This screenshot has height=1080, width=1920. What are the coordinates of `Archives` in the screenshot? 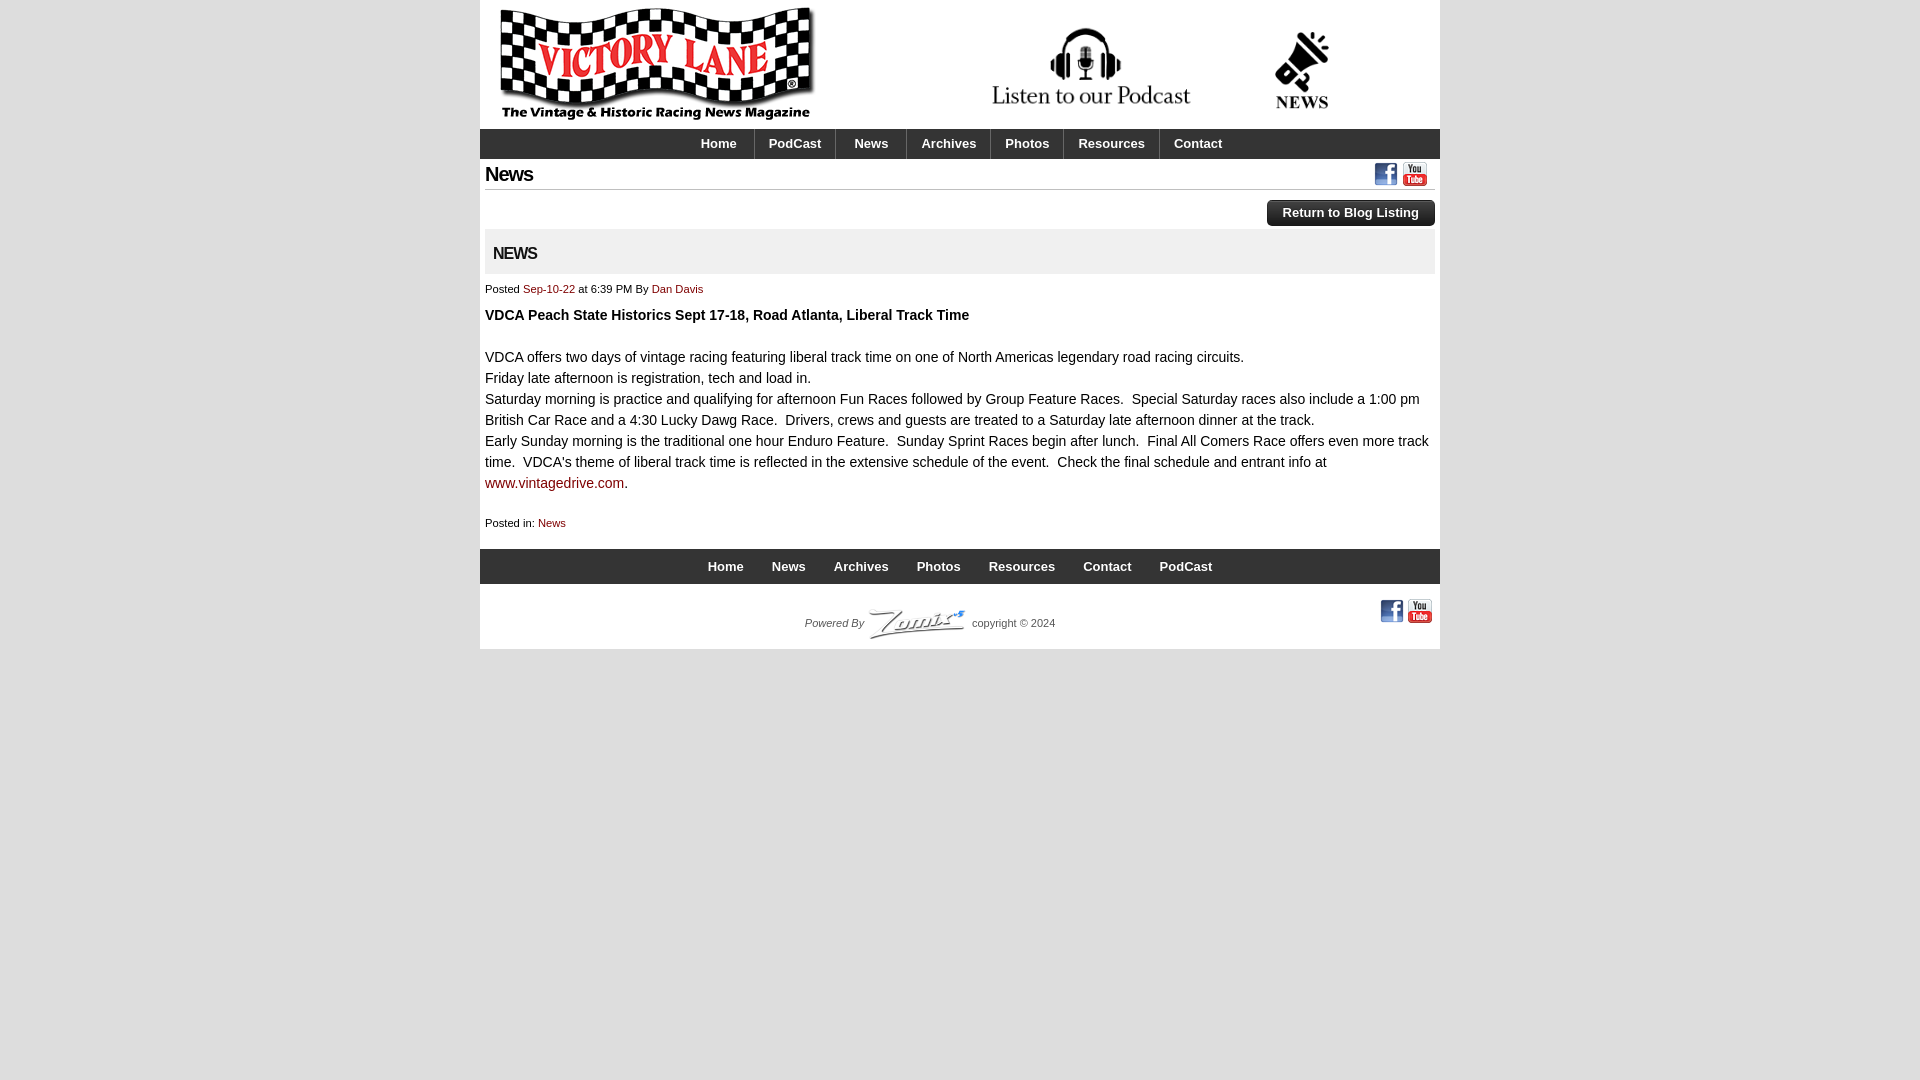 It's located at (948, 143).